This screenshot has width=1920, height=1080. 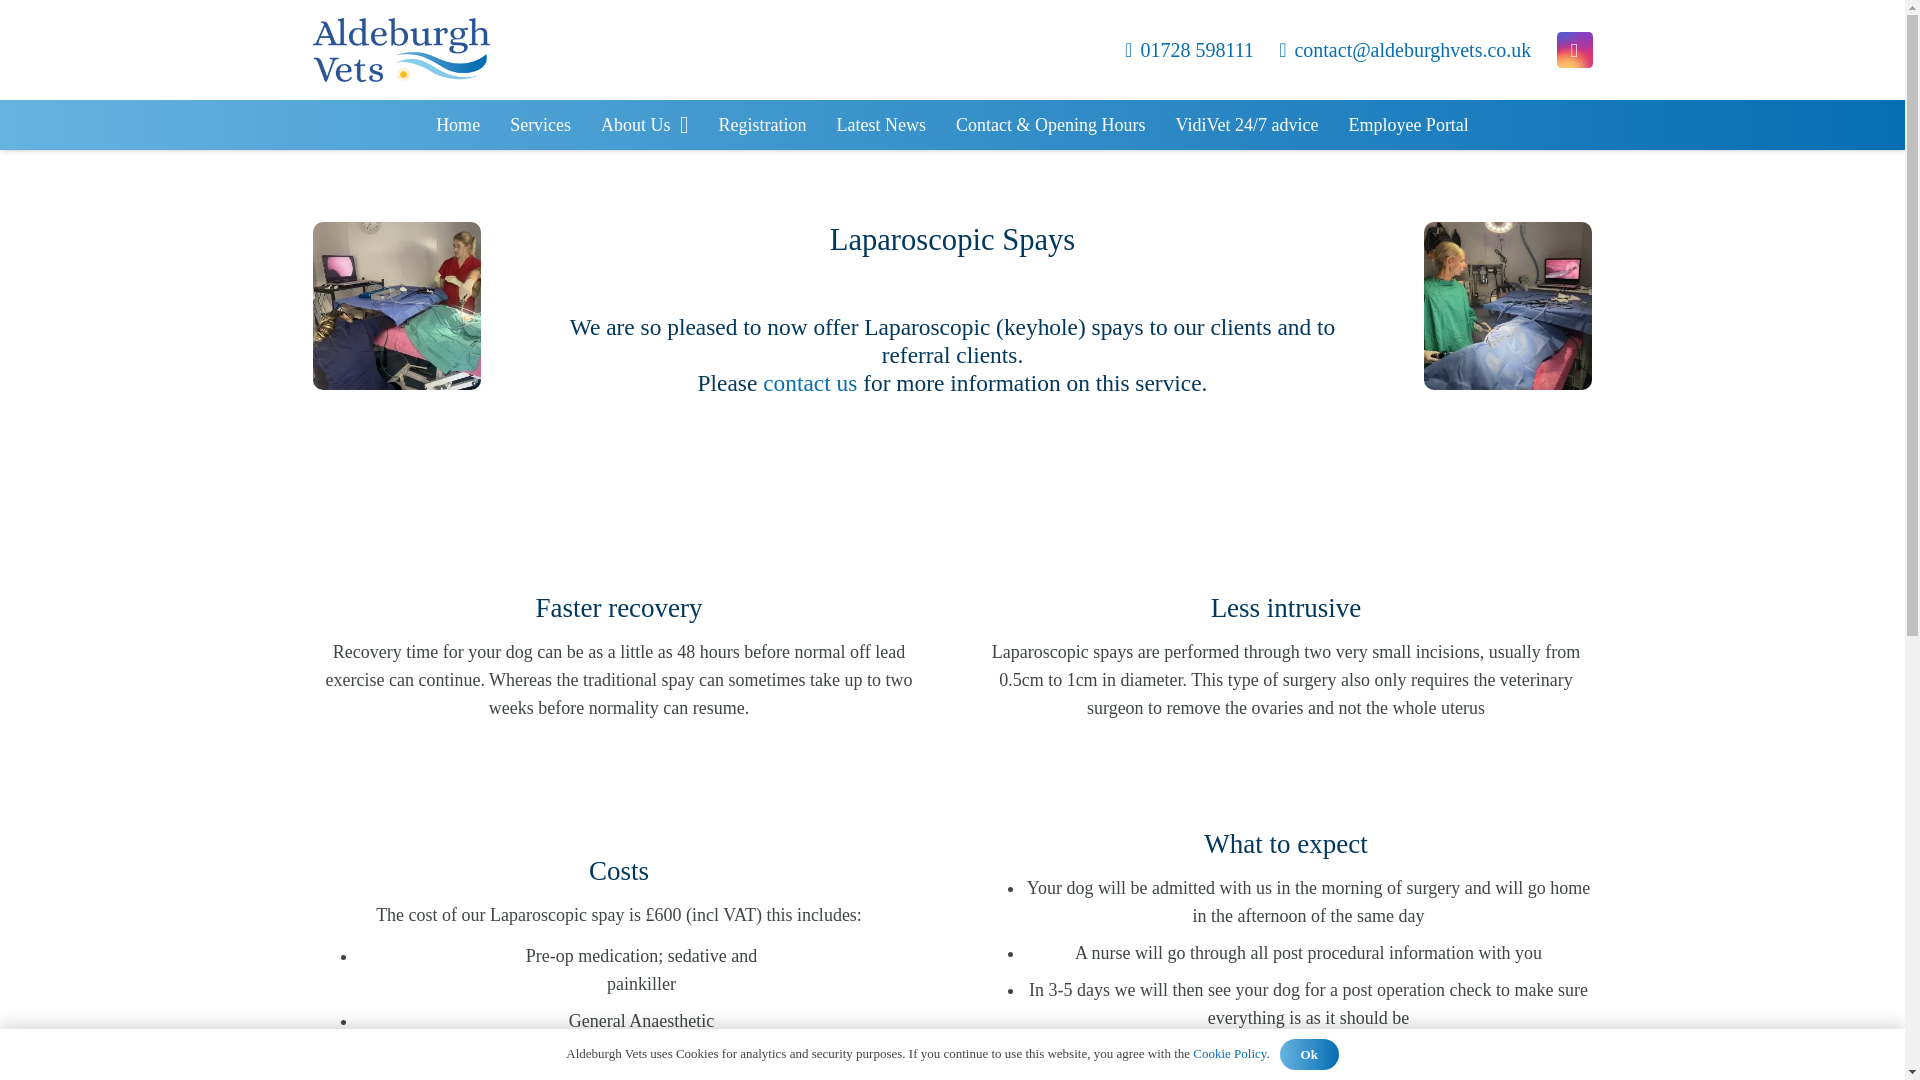 I want to click on Registration, so click(x=762, y=125).